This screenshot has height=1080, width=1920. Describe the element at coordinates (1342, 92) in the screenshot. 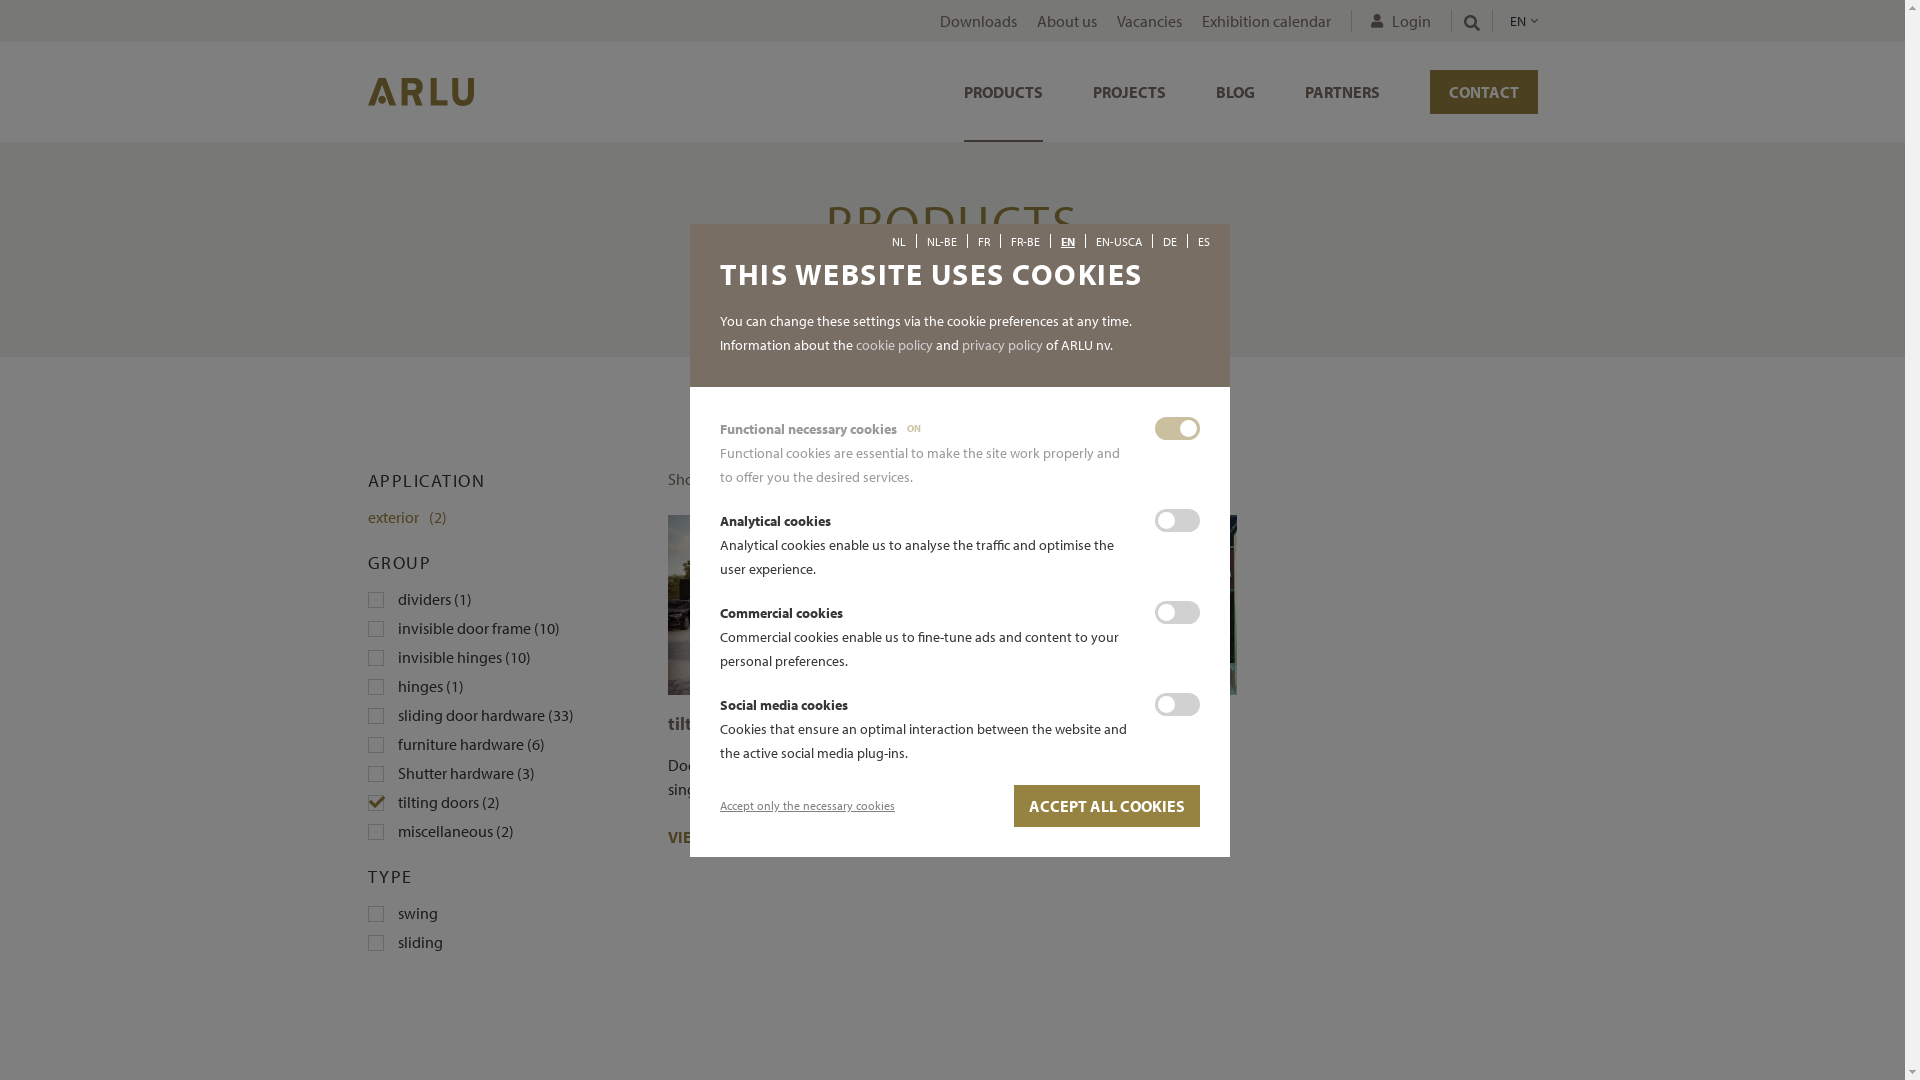

I see `PARTNERS` at that location.